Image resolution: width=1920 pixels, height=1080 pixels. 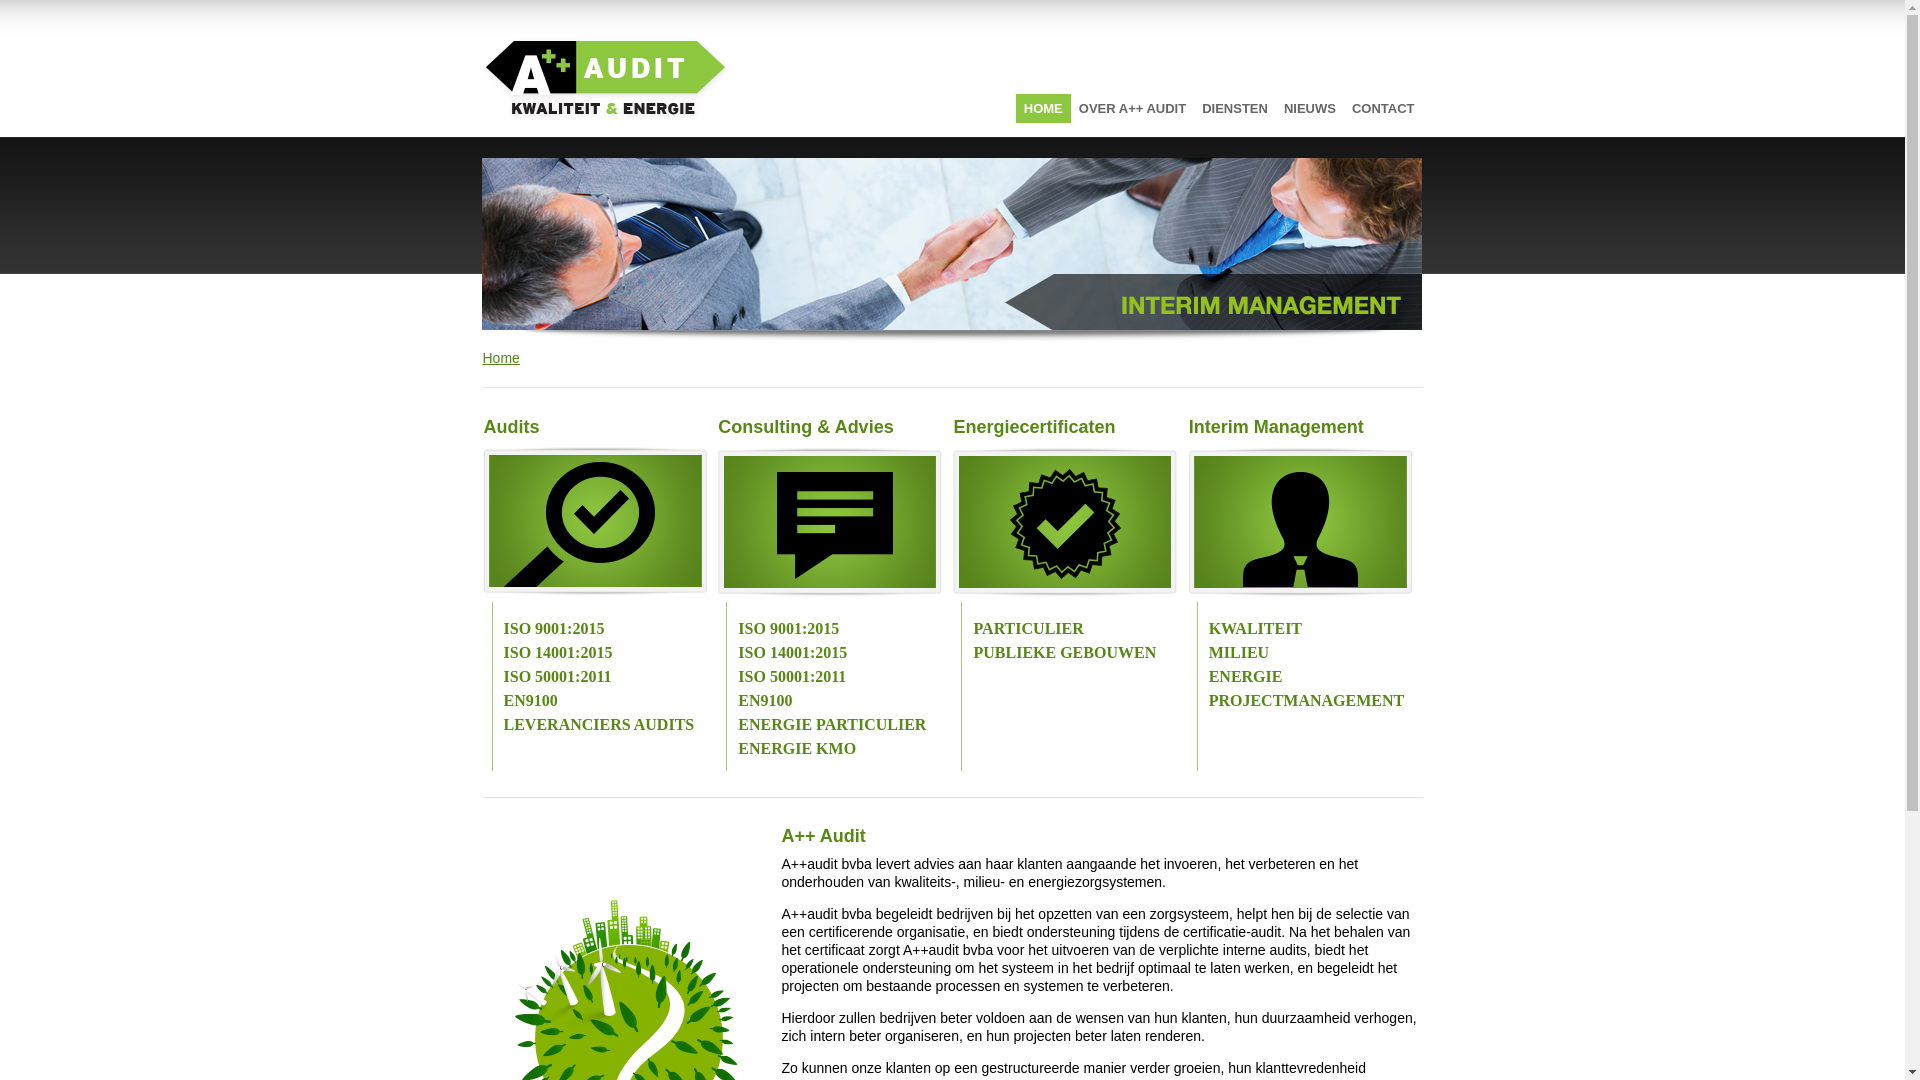 What do you see at coordinates (558, 676) in the screenshot?
I see `ISO 50001:2011` at bounding box center [558, 676].